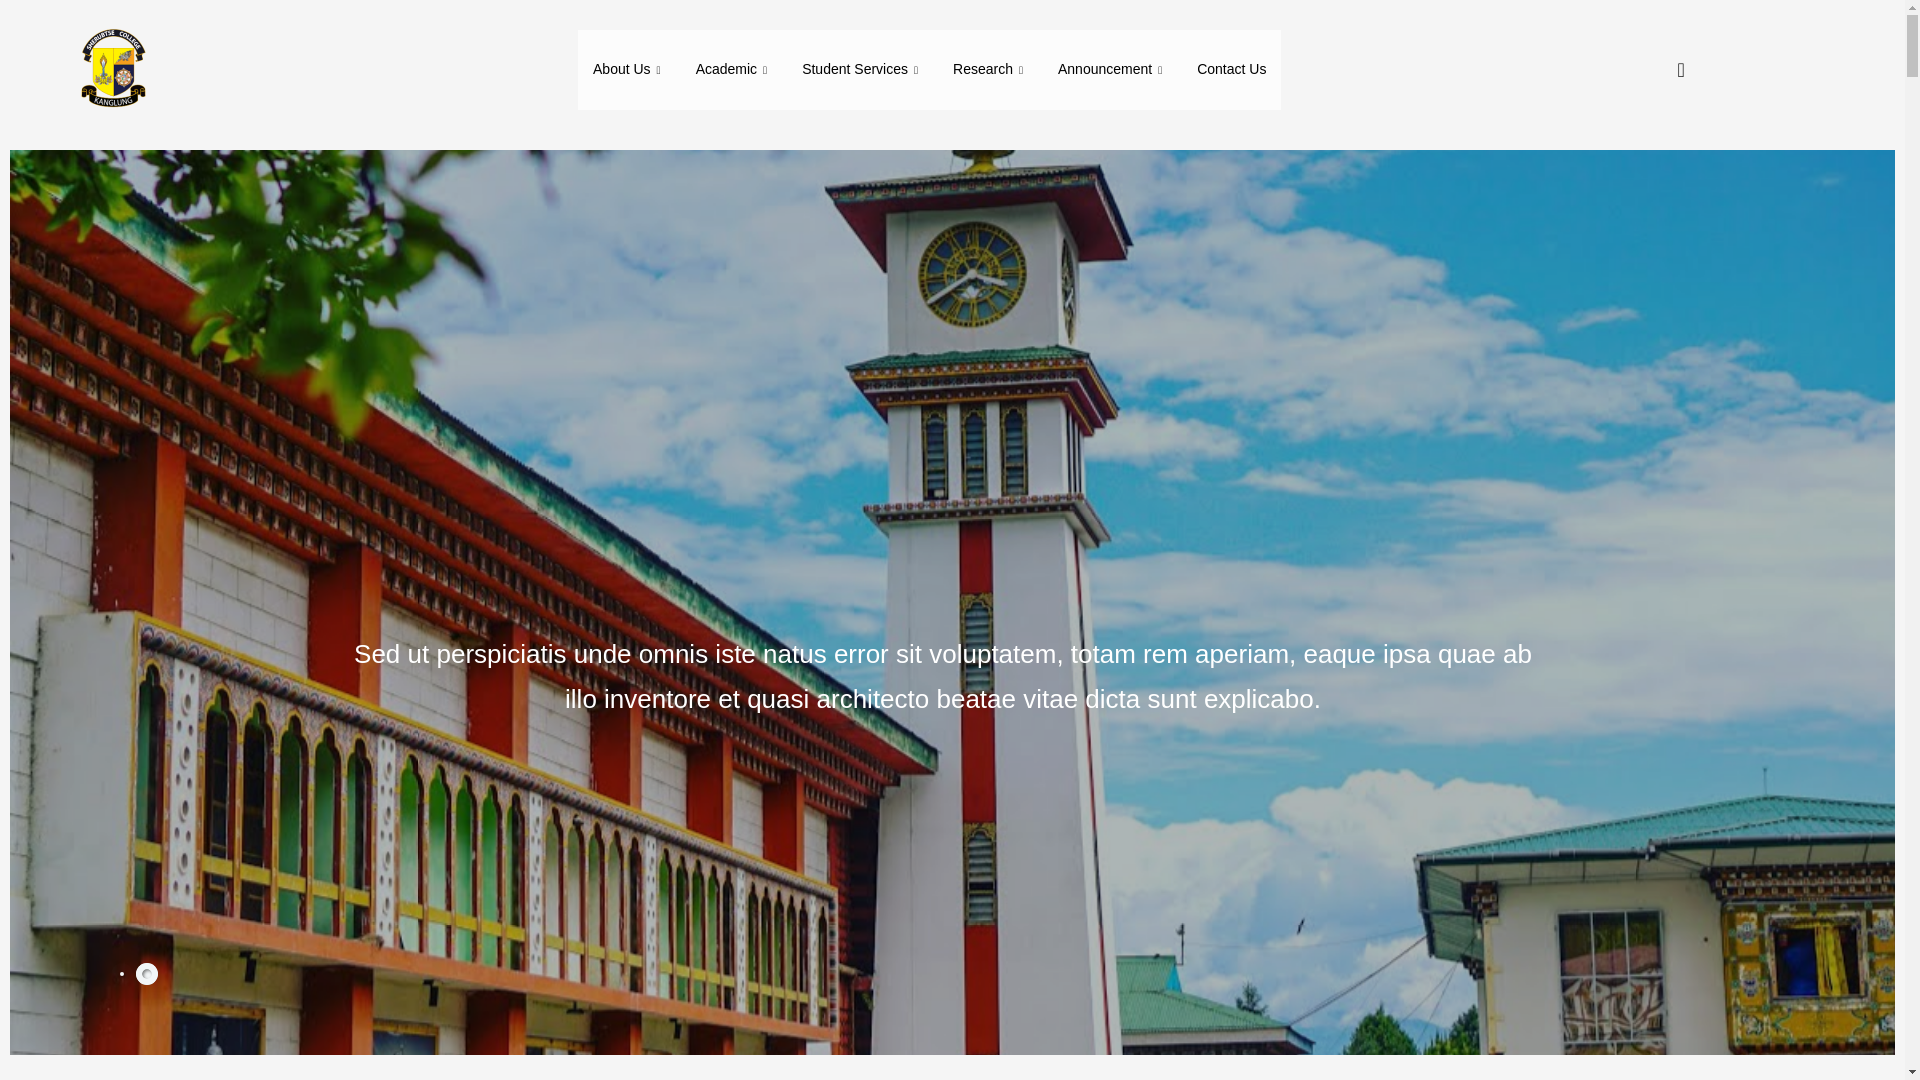 The width and height of the screenshot is (1920, 1080). I want to click on Announcement, so click(1112, 70).